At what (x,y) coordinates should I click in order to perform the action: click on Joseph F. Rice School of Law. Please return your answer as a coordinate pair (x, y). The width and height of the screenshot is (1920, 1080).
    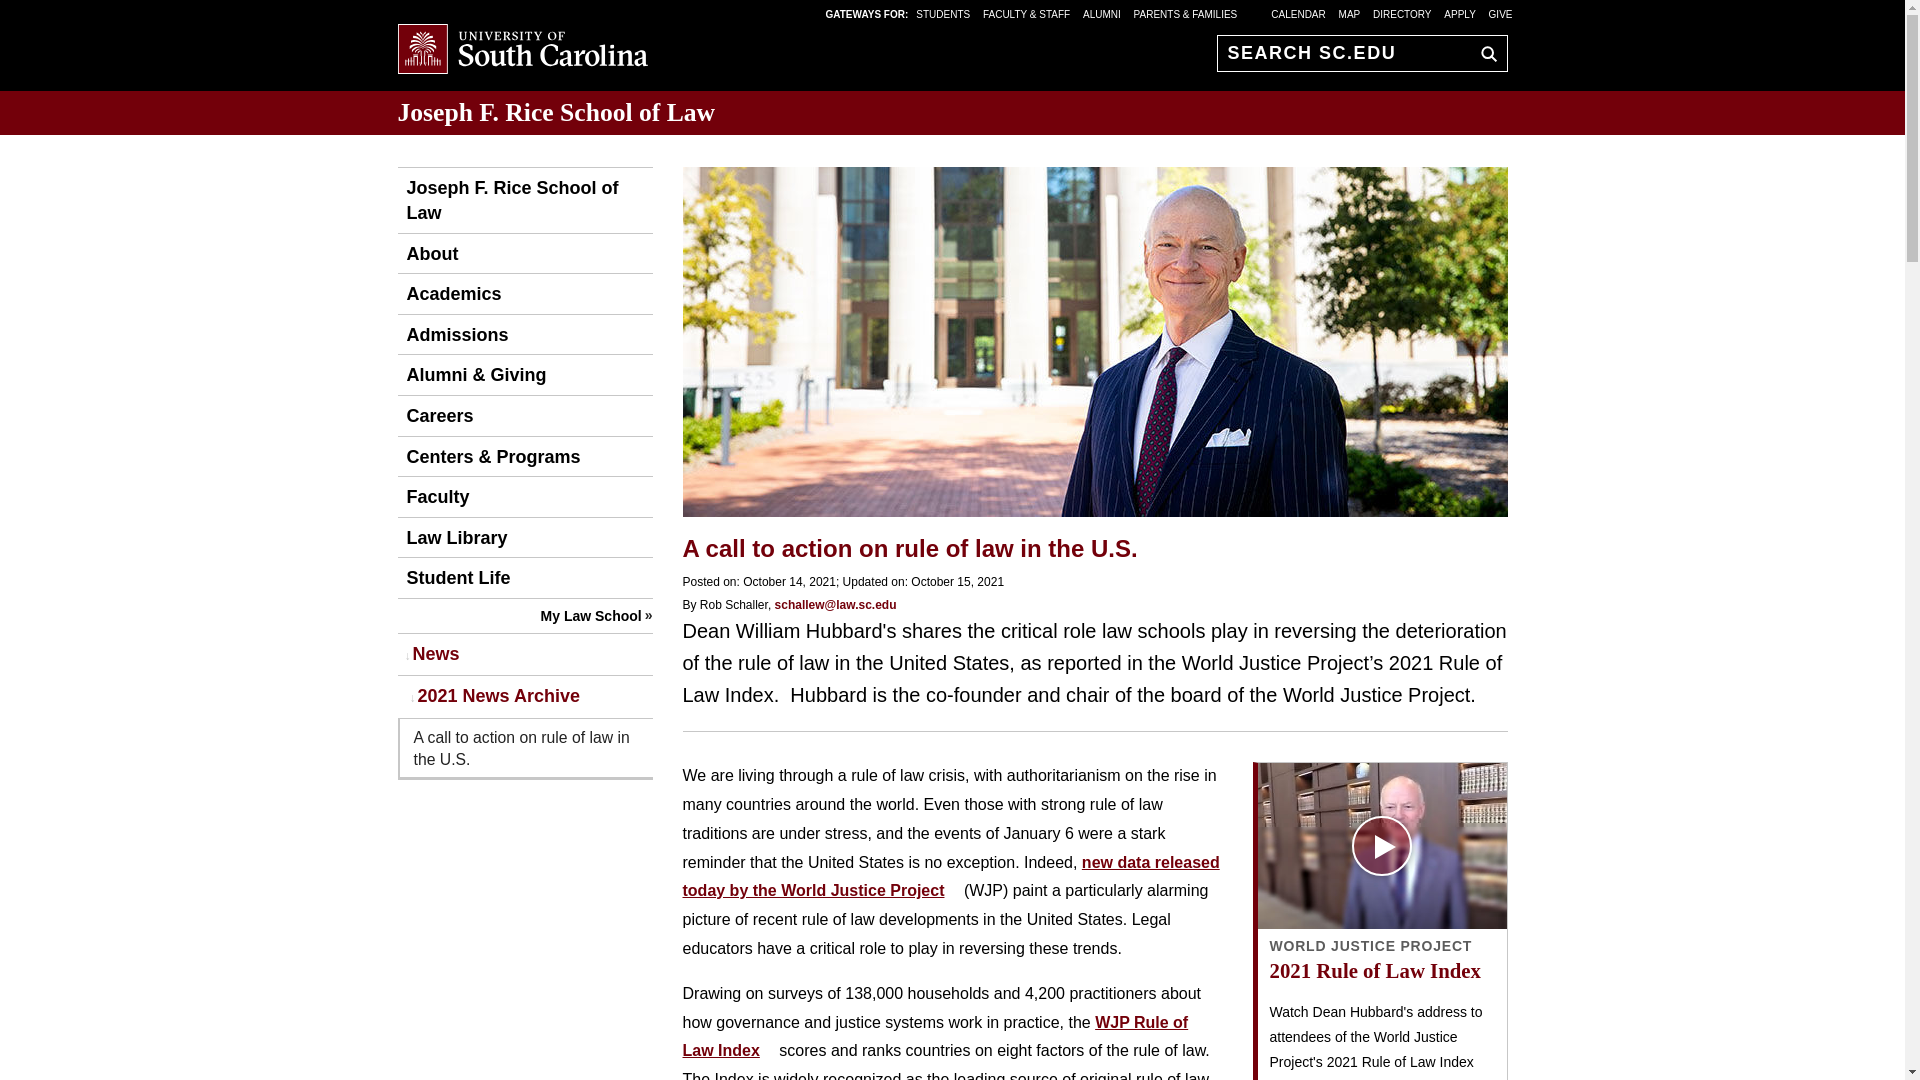
    Looking at the image, I should click on (524, 200).